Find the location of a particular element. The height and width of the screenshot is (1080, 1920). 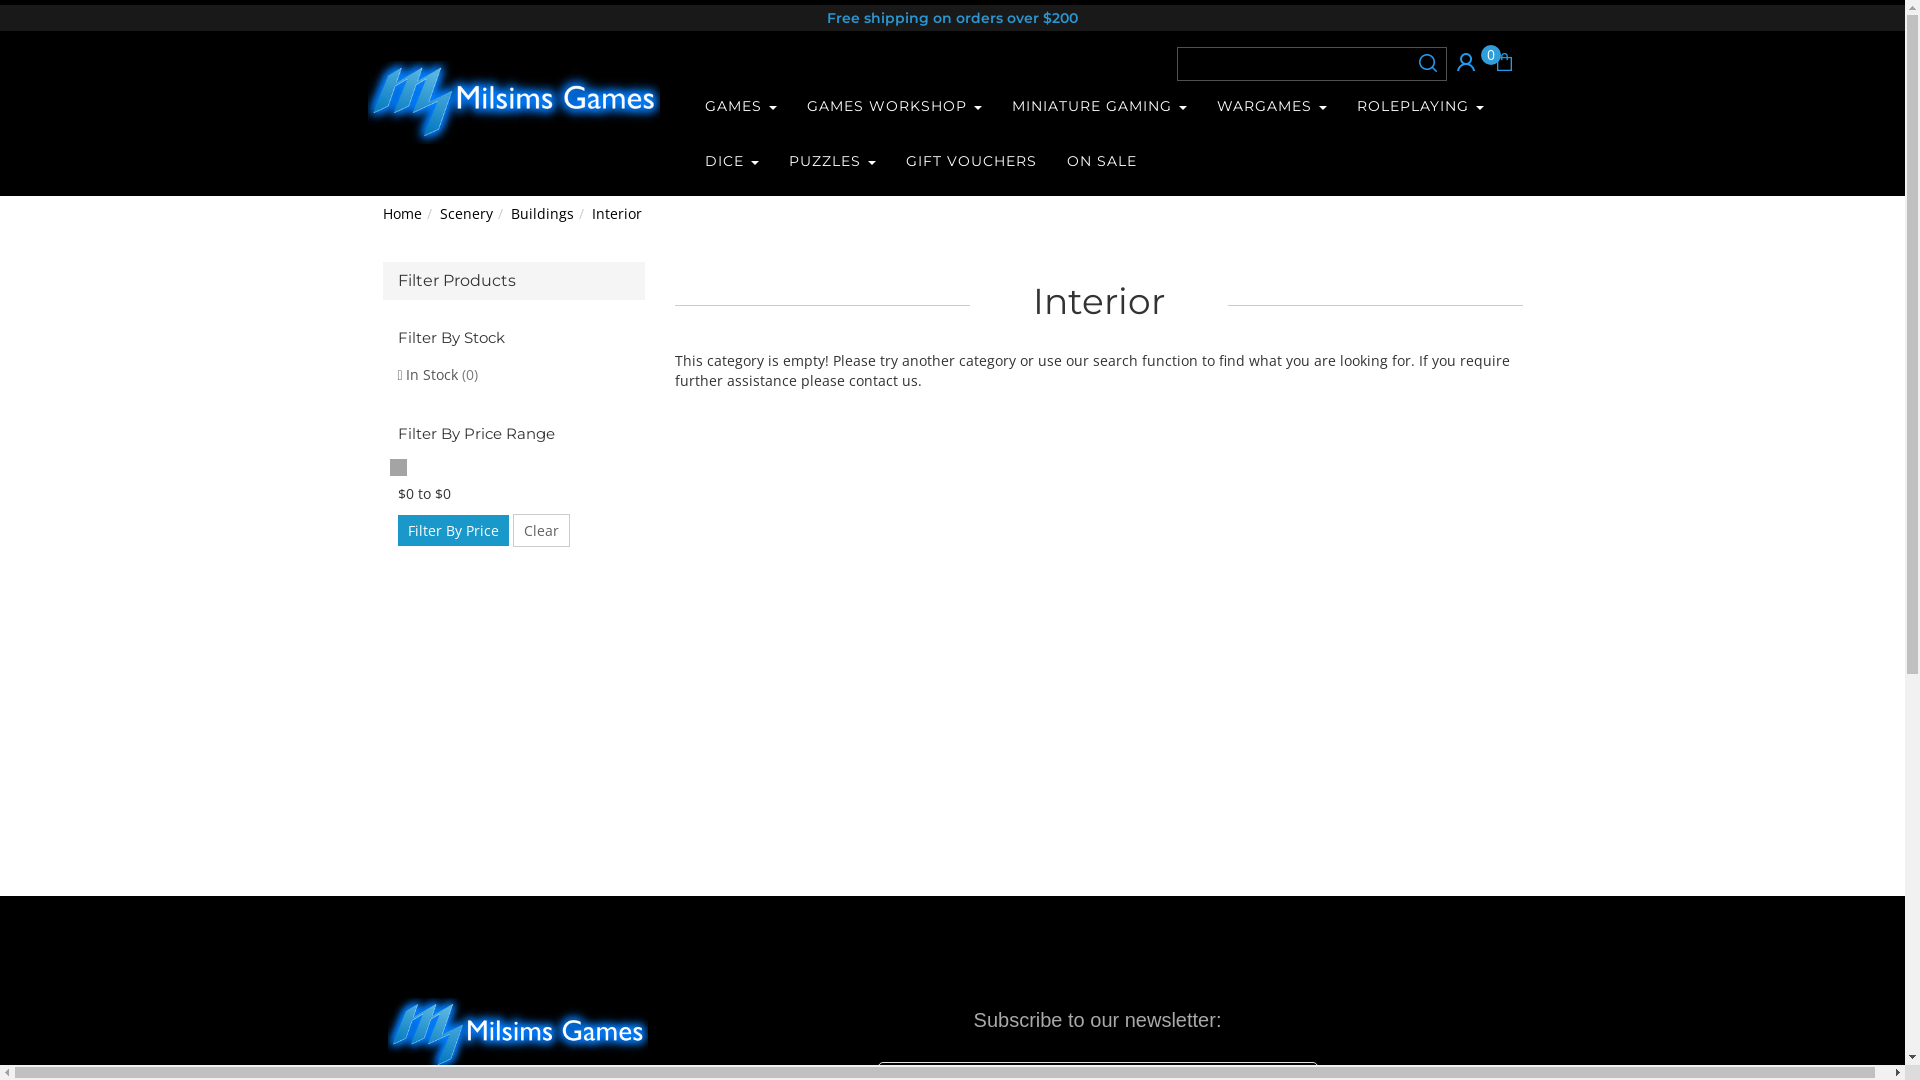

WARGAMES is located at coordinates (1272, 108).